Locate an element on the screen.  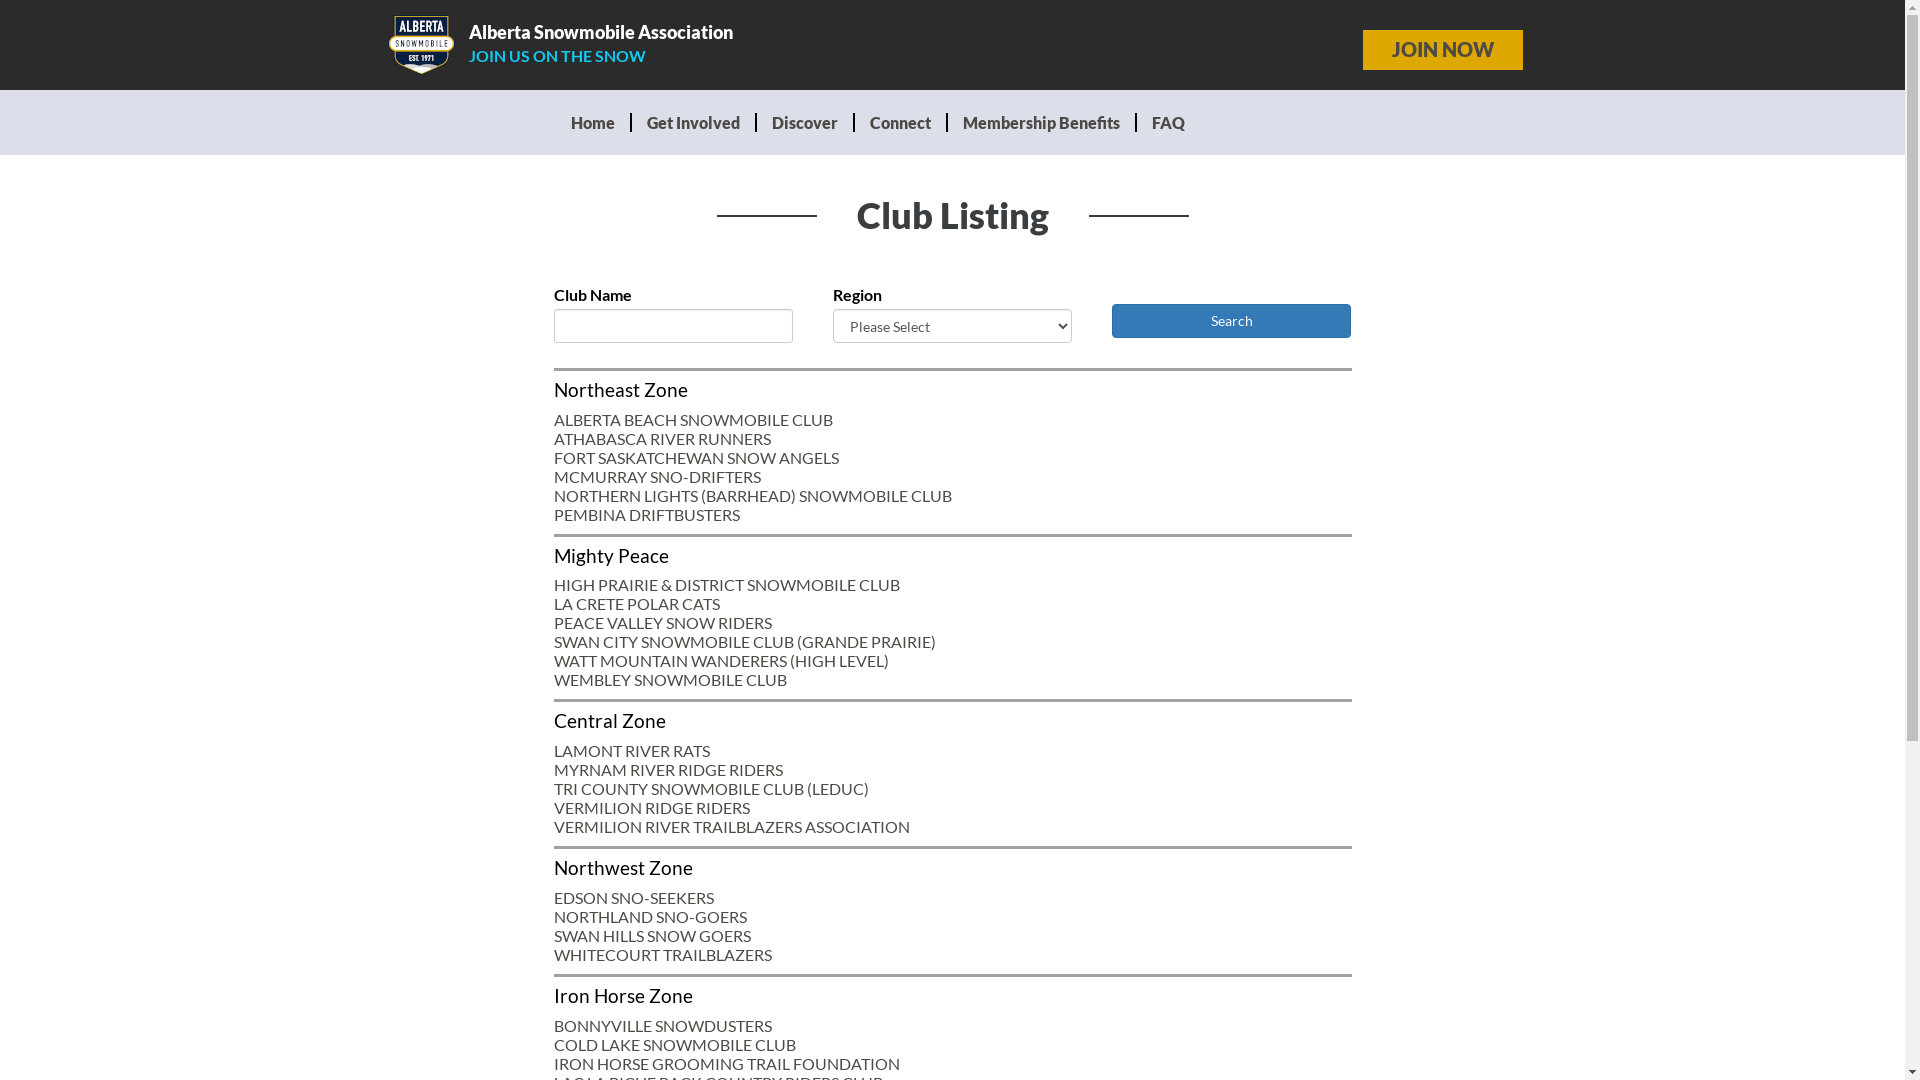
FORT SASKATCHEWAN SNOW ANGELS is located at coordinates (696, 458).